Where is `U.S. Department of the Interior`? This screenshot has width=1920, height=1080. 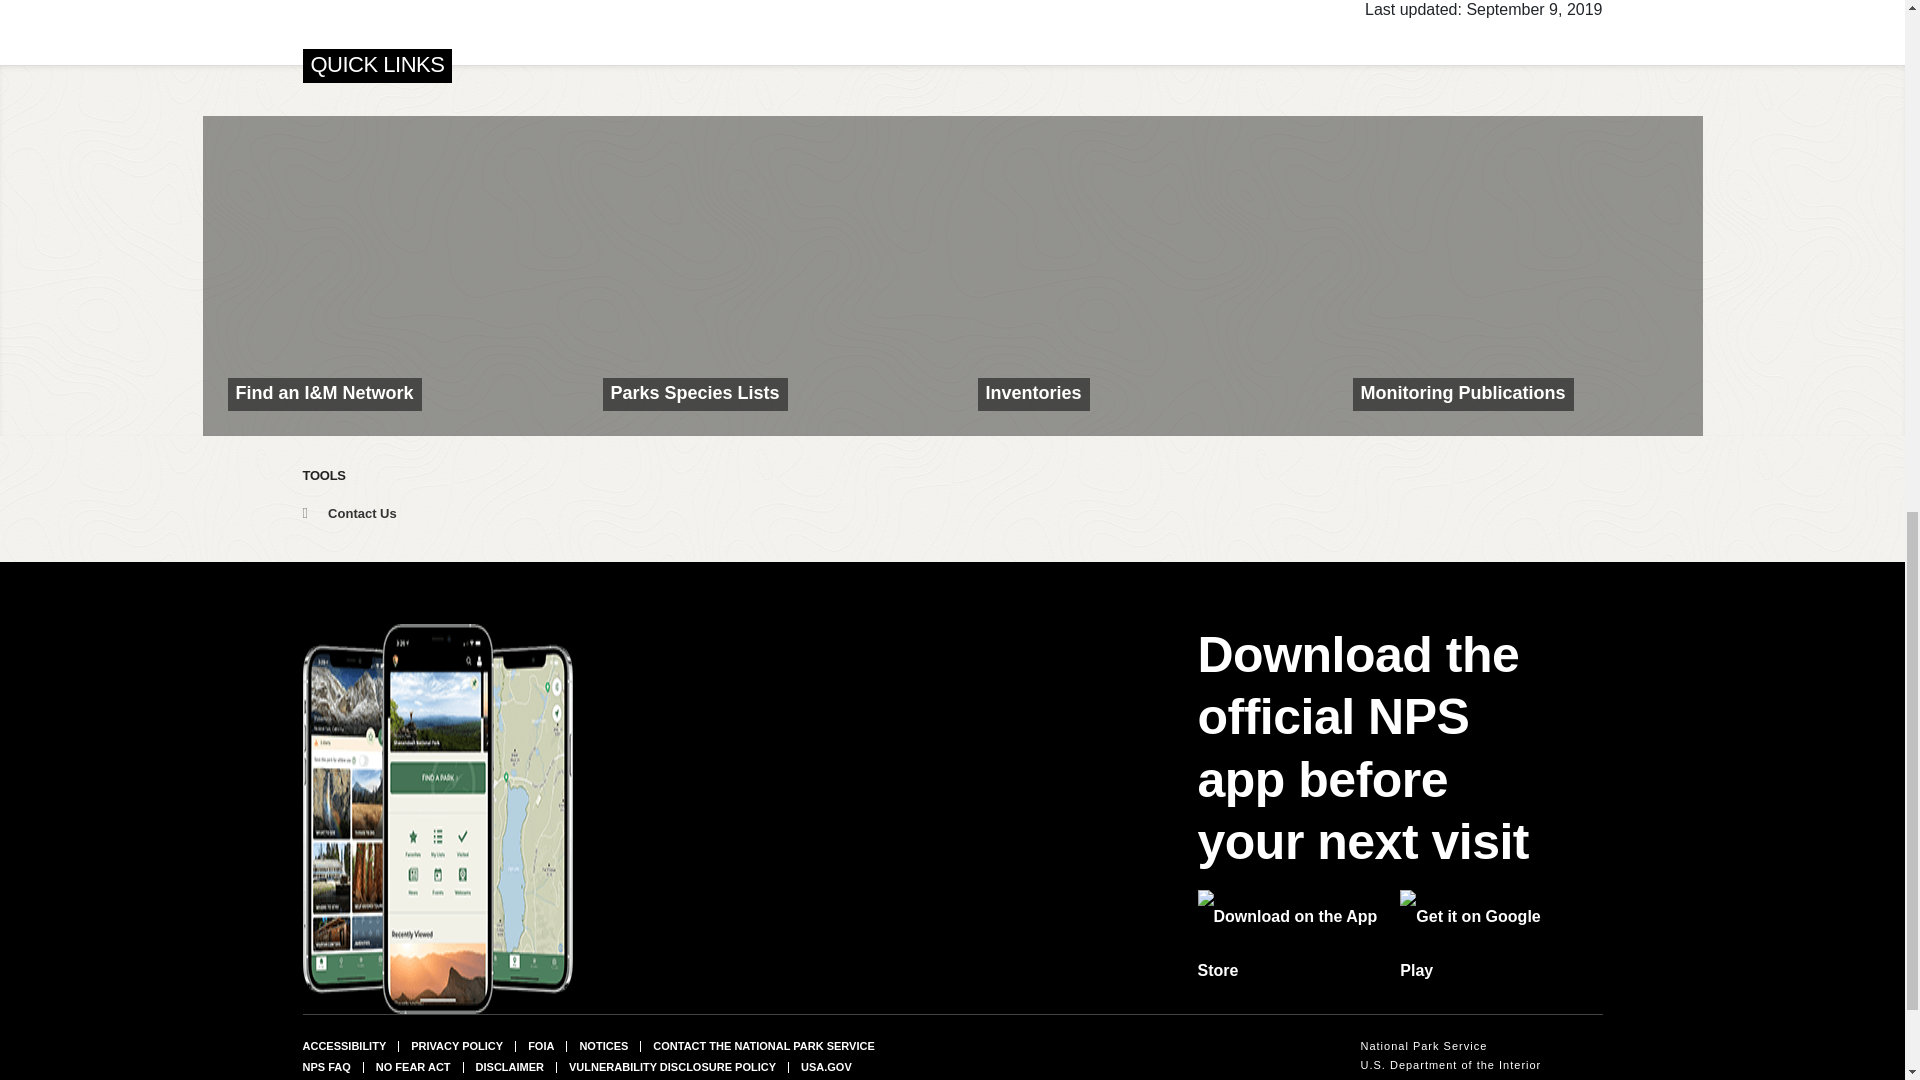
U.S. Department of the Interior is located at coordinates (1450, 1065).